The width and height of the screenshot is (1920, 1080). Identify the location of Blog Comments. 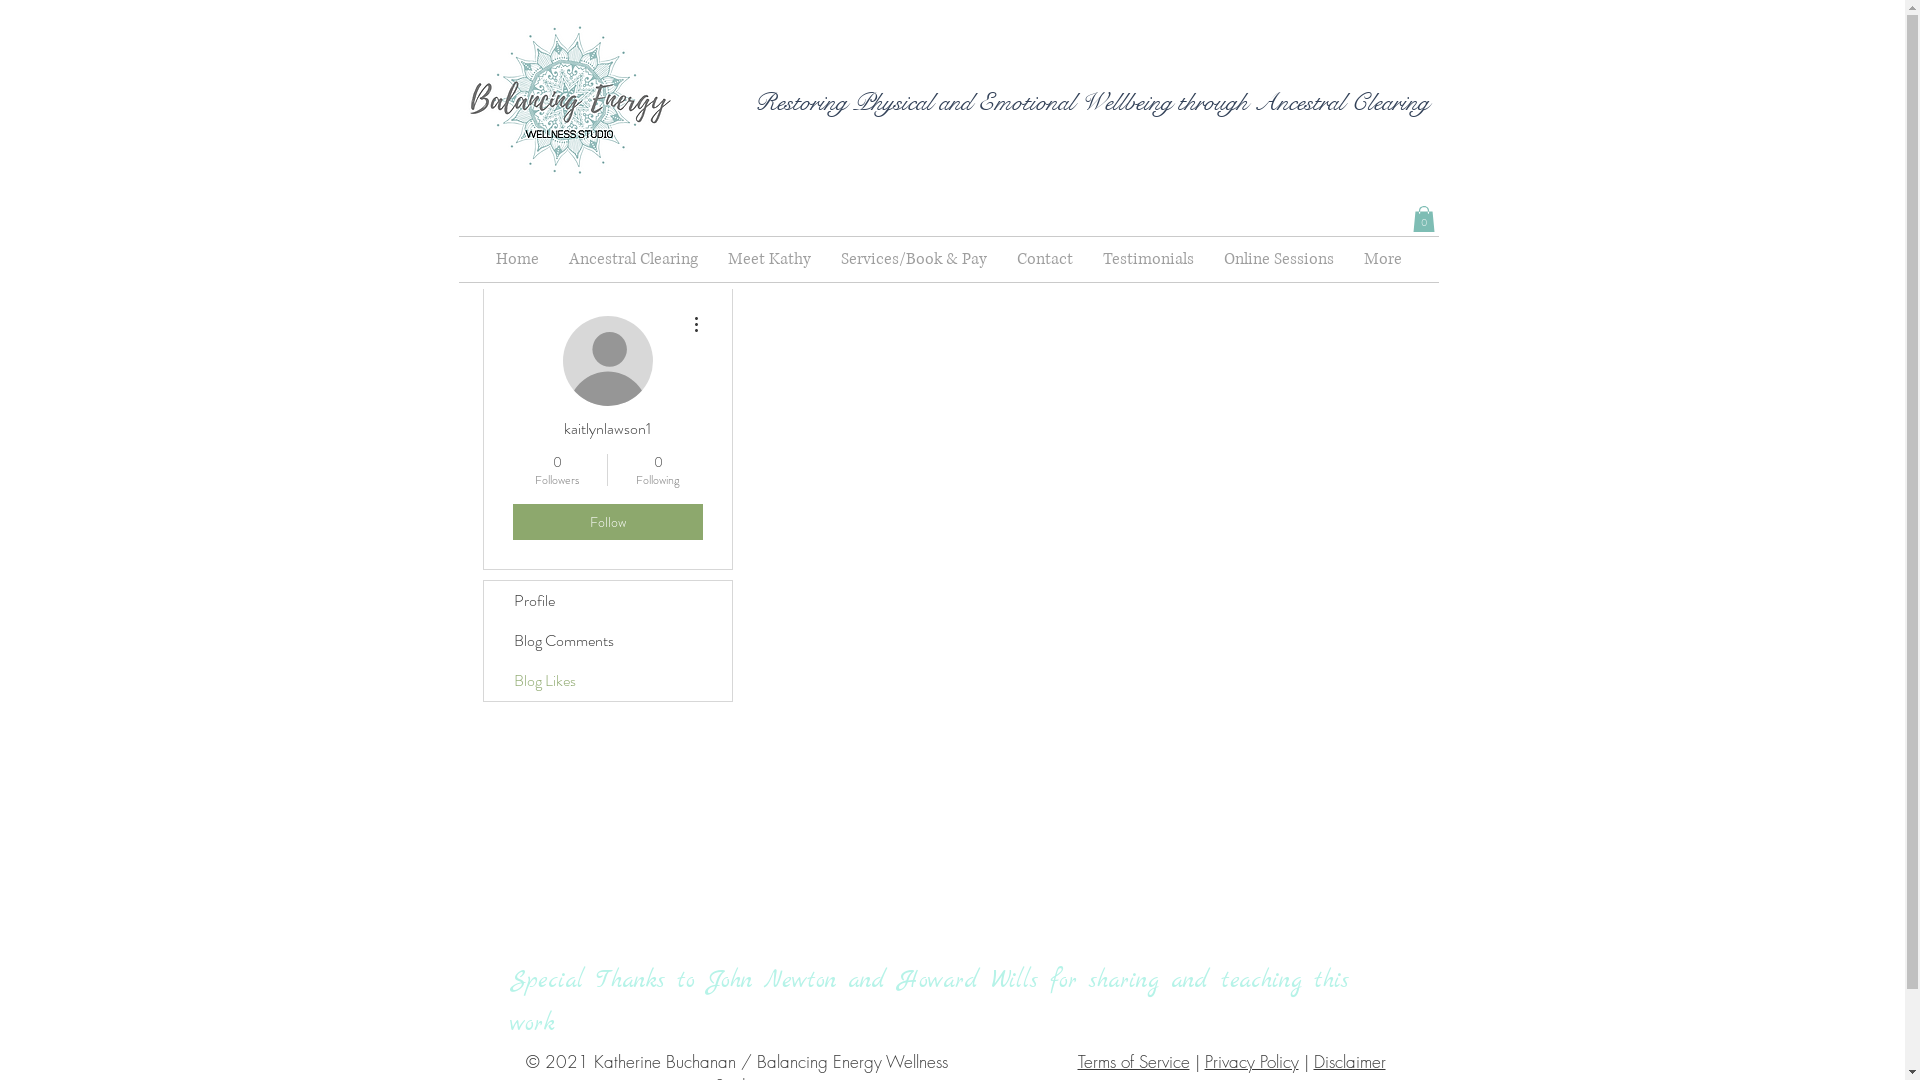
(608, 641).